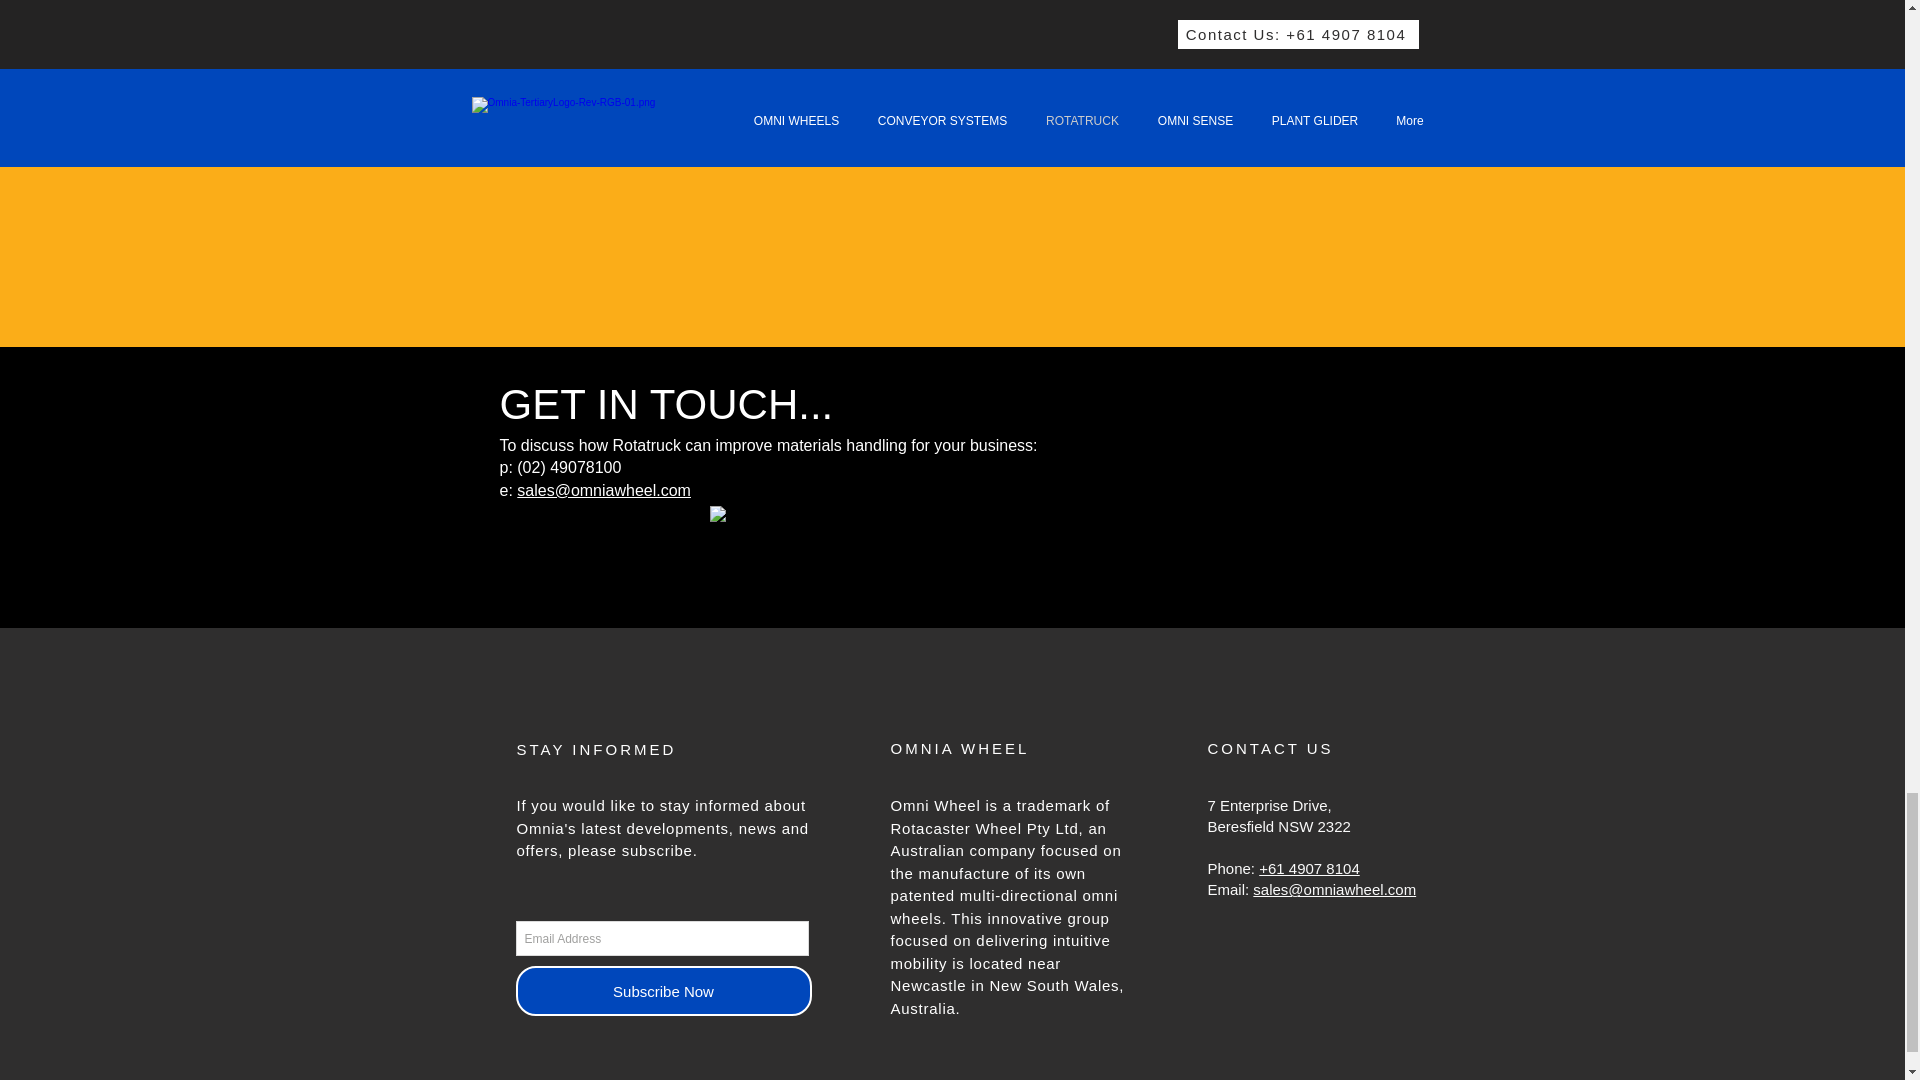  What do you see at coordinates (1230, 889) in the screenshot?
I see `Email:` at bounding box center [1230, 889].